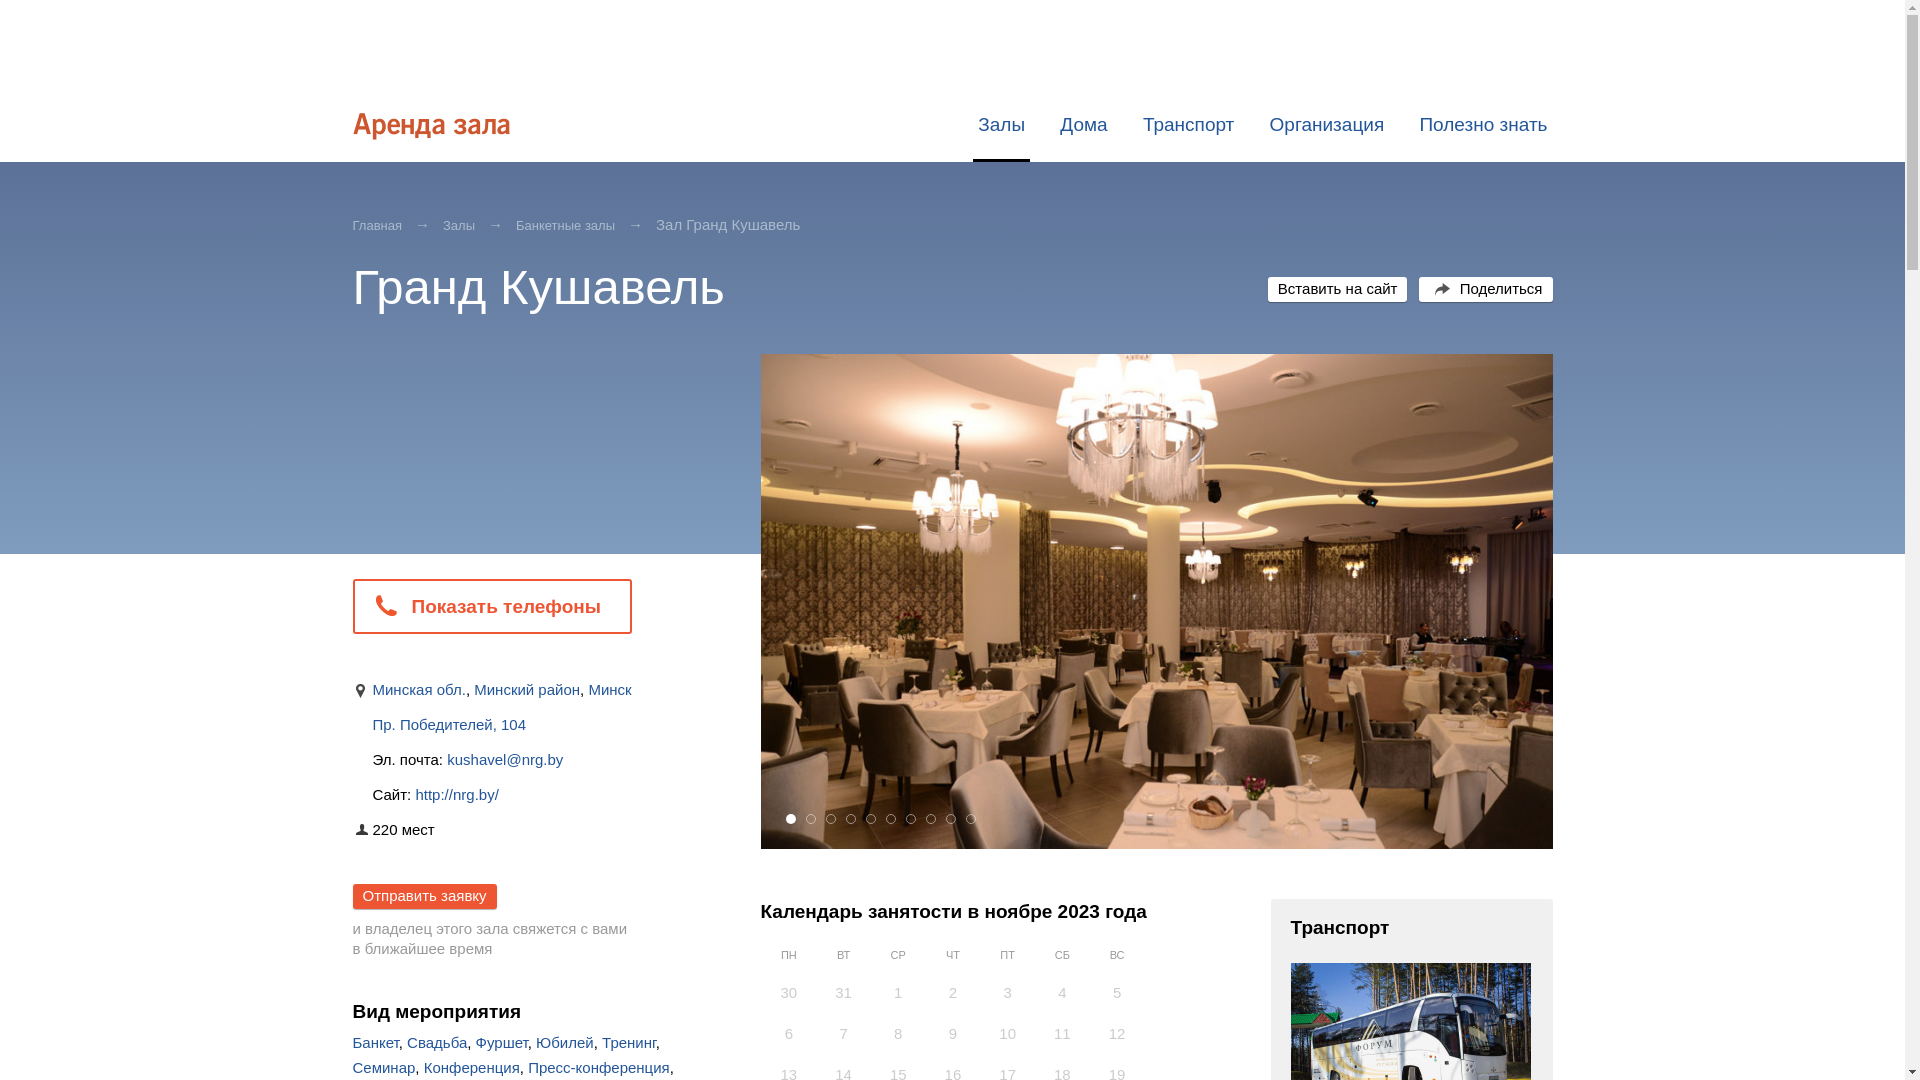 Image resolution: width=1920 pixels, height=1080 pixels. What do you see at coordinates (831, 819) in the screenshot?
I see `3` at bounding box center [831, 819].